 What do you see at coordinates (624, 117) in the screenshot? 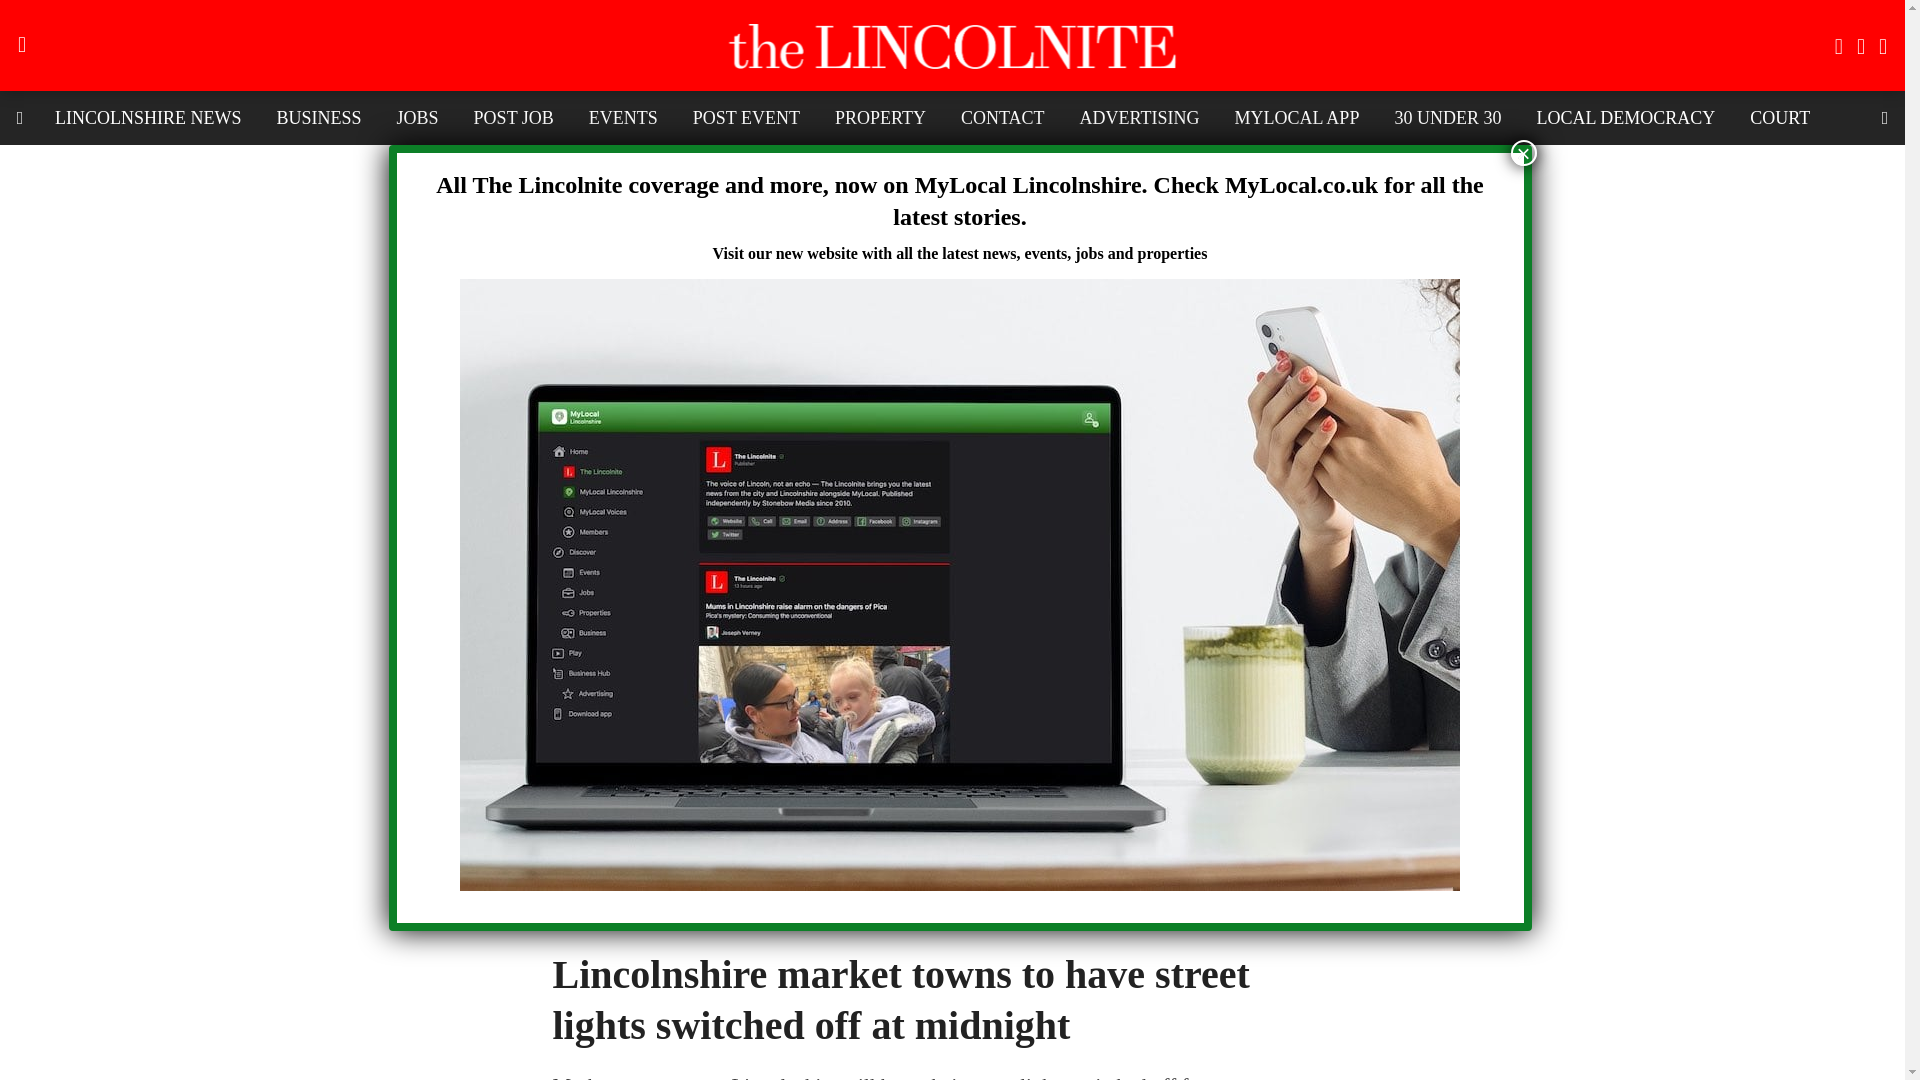
I see `EVENTS` at bounding box center [624, 117].